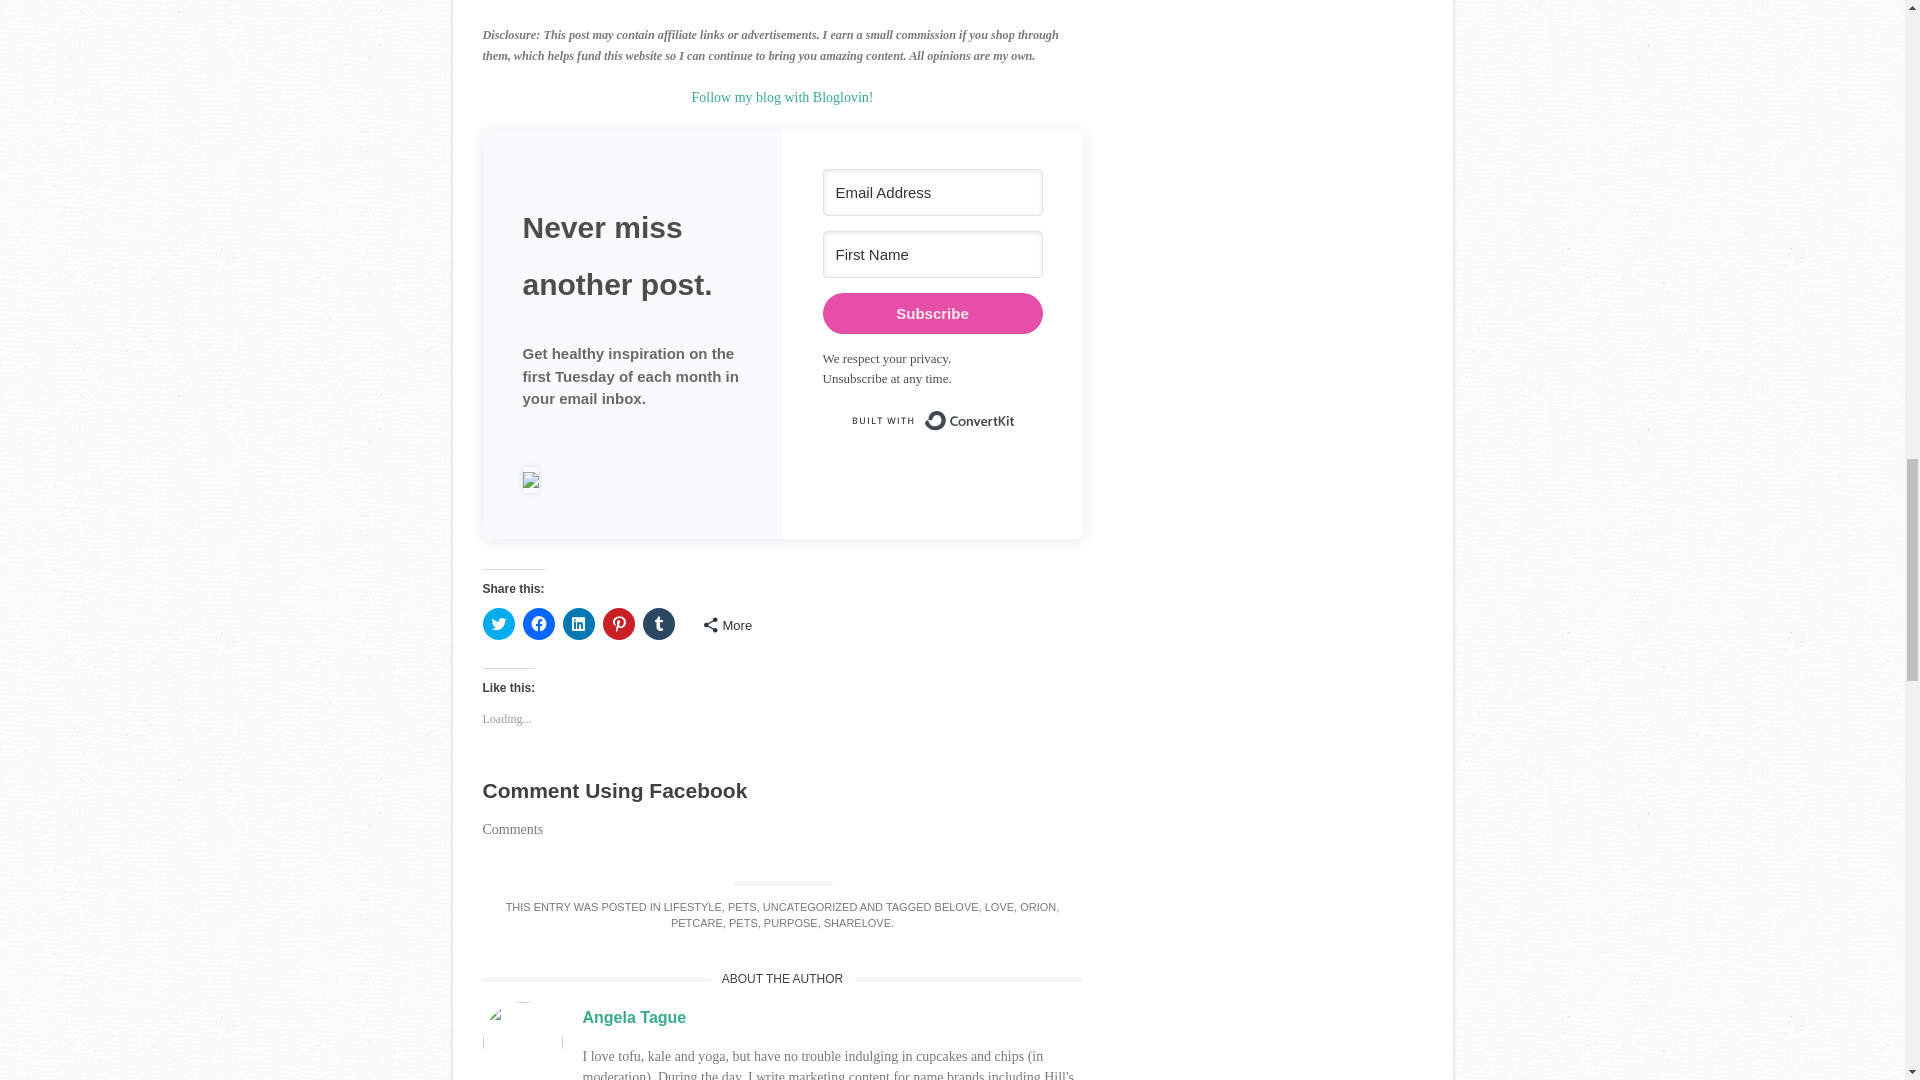 The height and width of the screenshot is (1080, 1920). Describe the element at coordinates (742, 906) in the screenshot. I see `PETS` at that location.